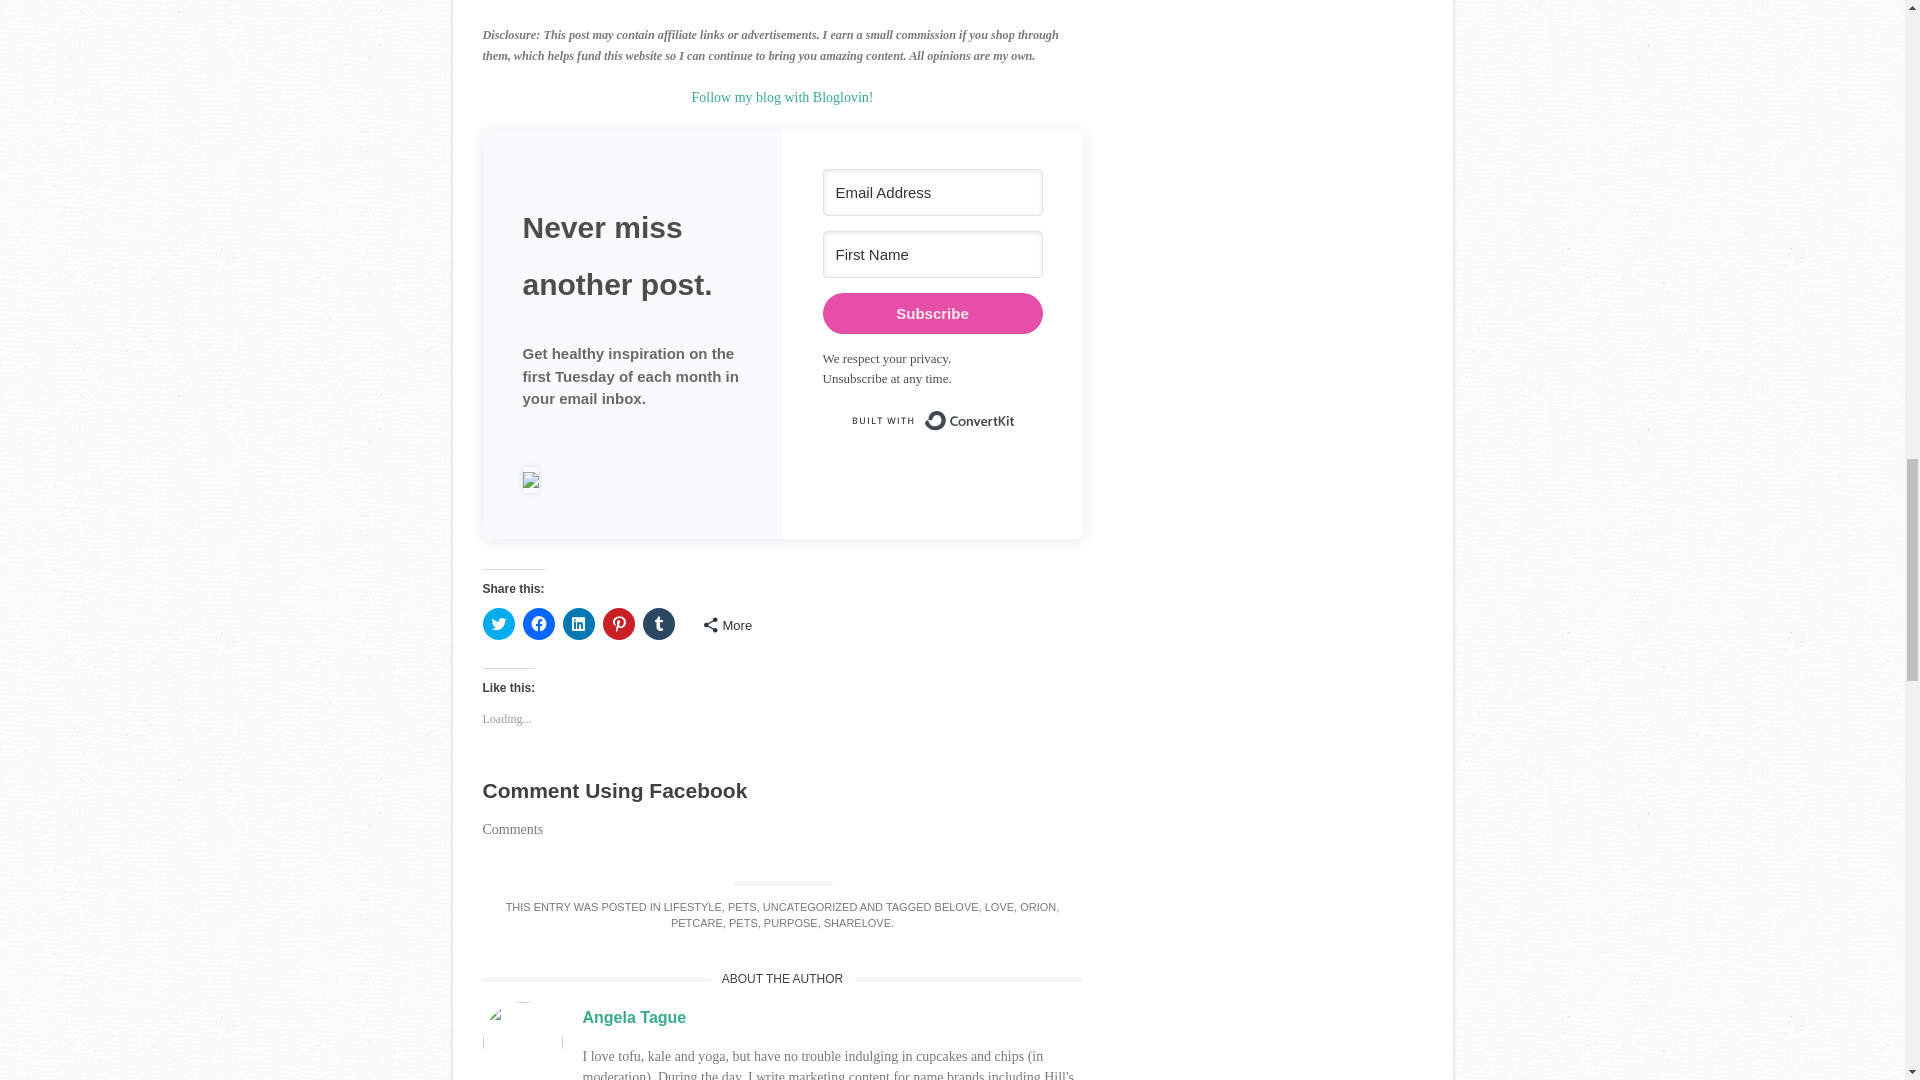 The height and width of the screenshot is (1080, 1920). Describe the element at coordinates (742, 906) in the screenshot. I see `PETS` at that location.